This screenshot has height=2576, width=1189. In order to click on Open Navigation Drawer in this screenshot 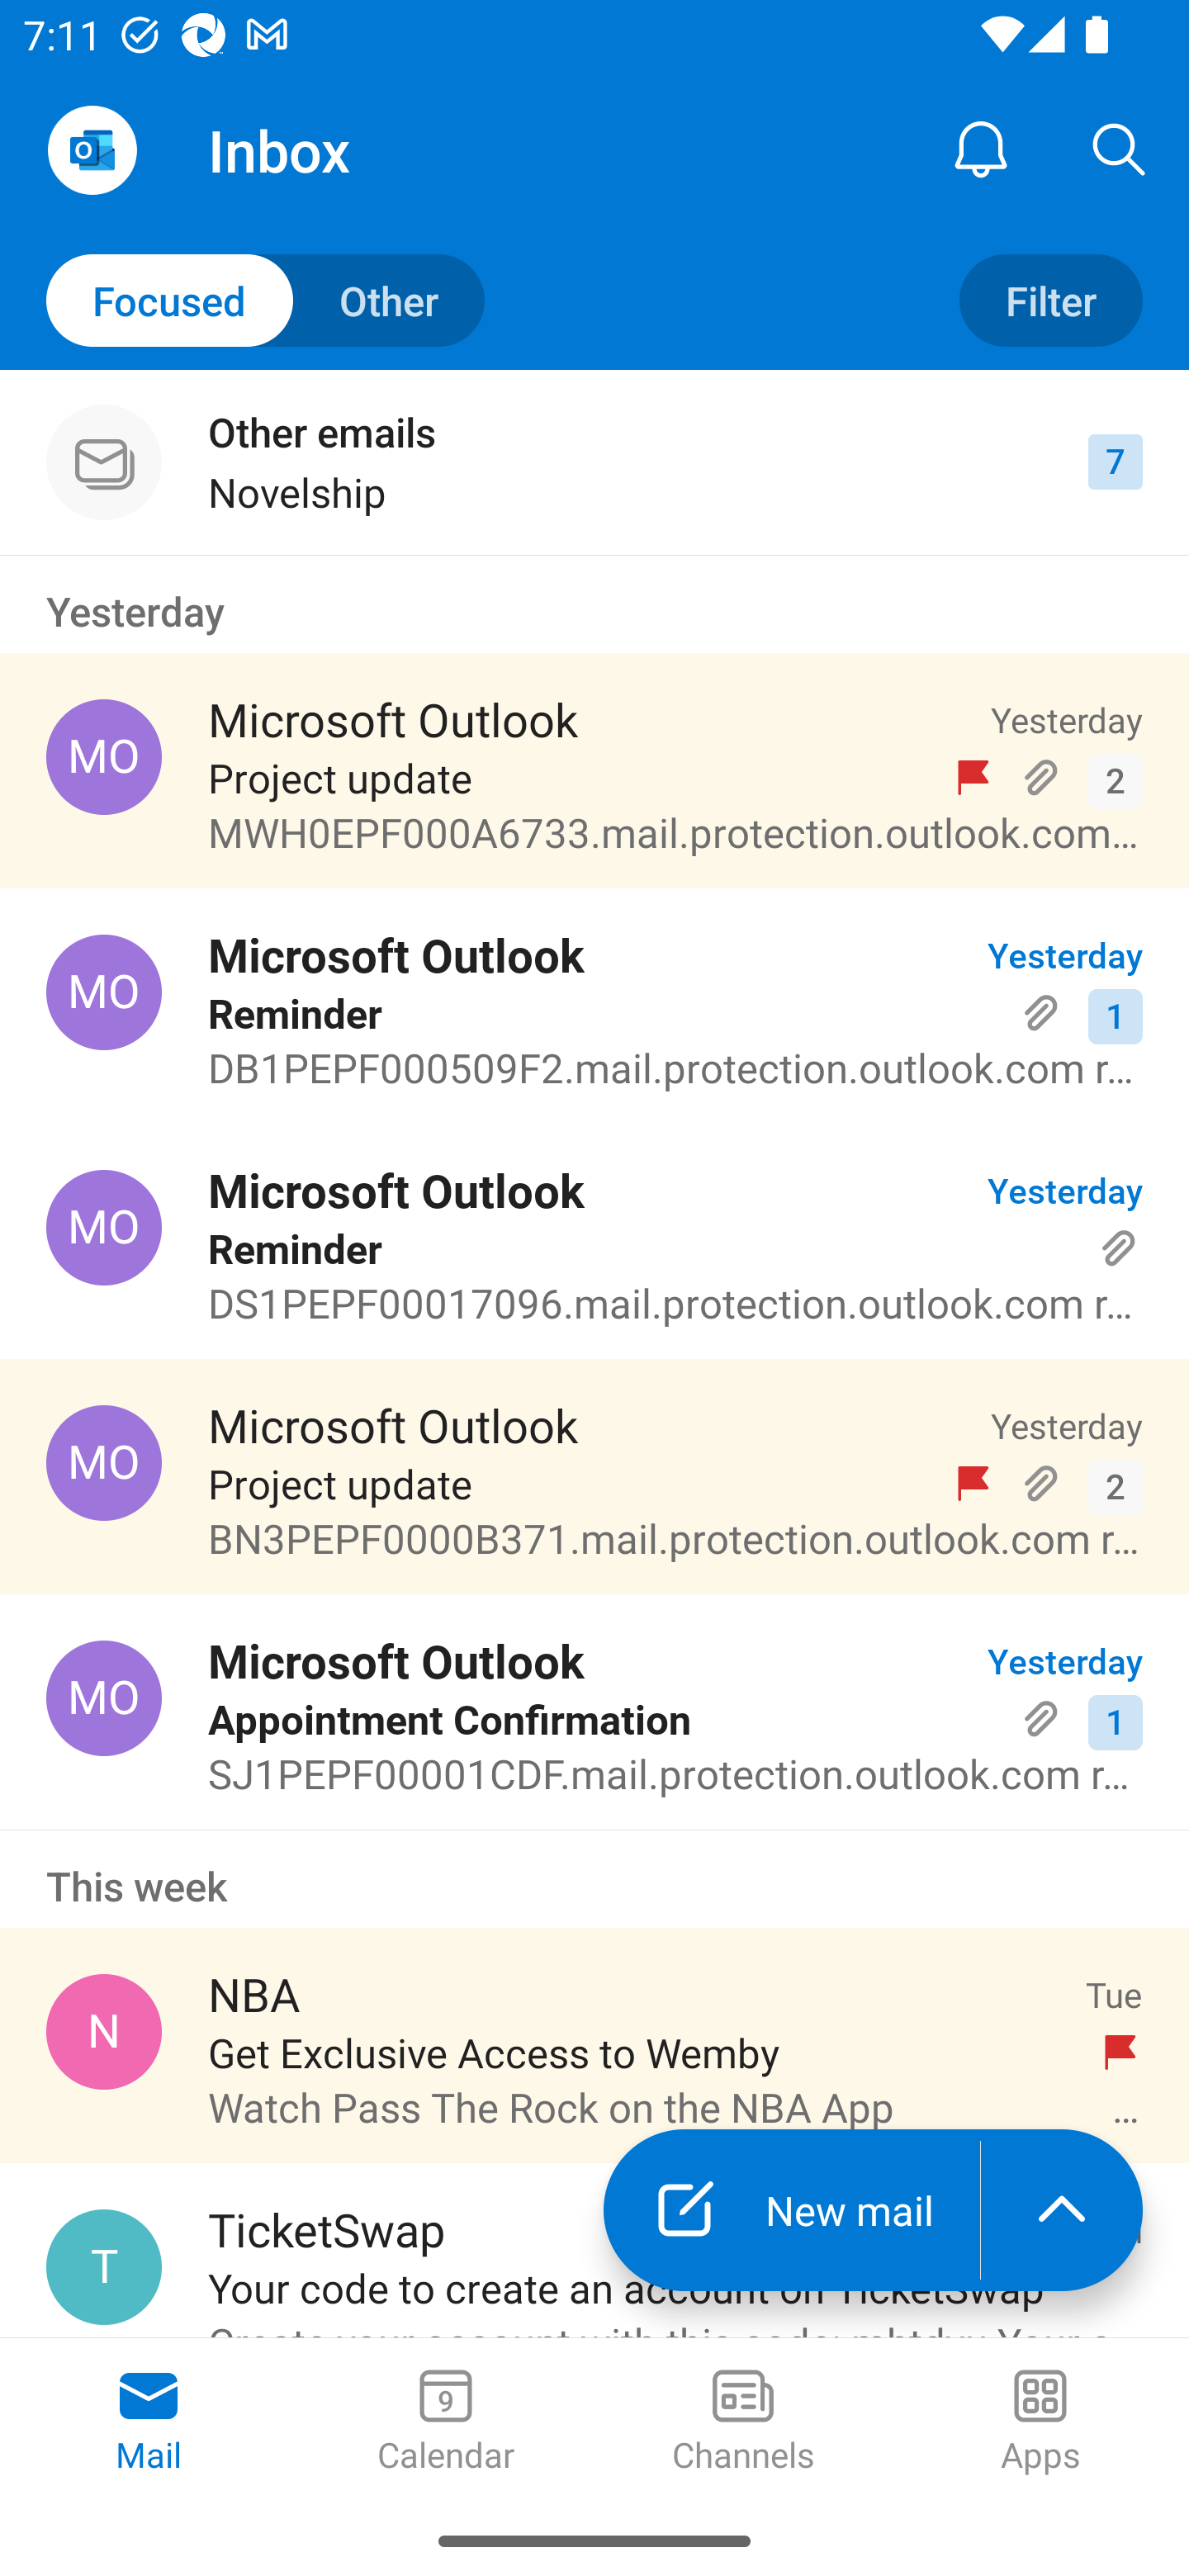, I will do `click(92, 150)`.